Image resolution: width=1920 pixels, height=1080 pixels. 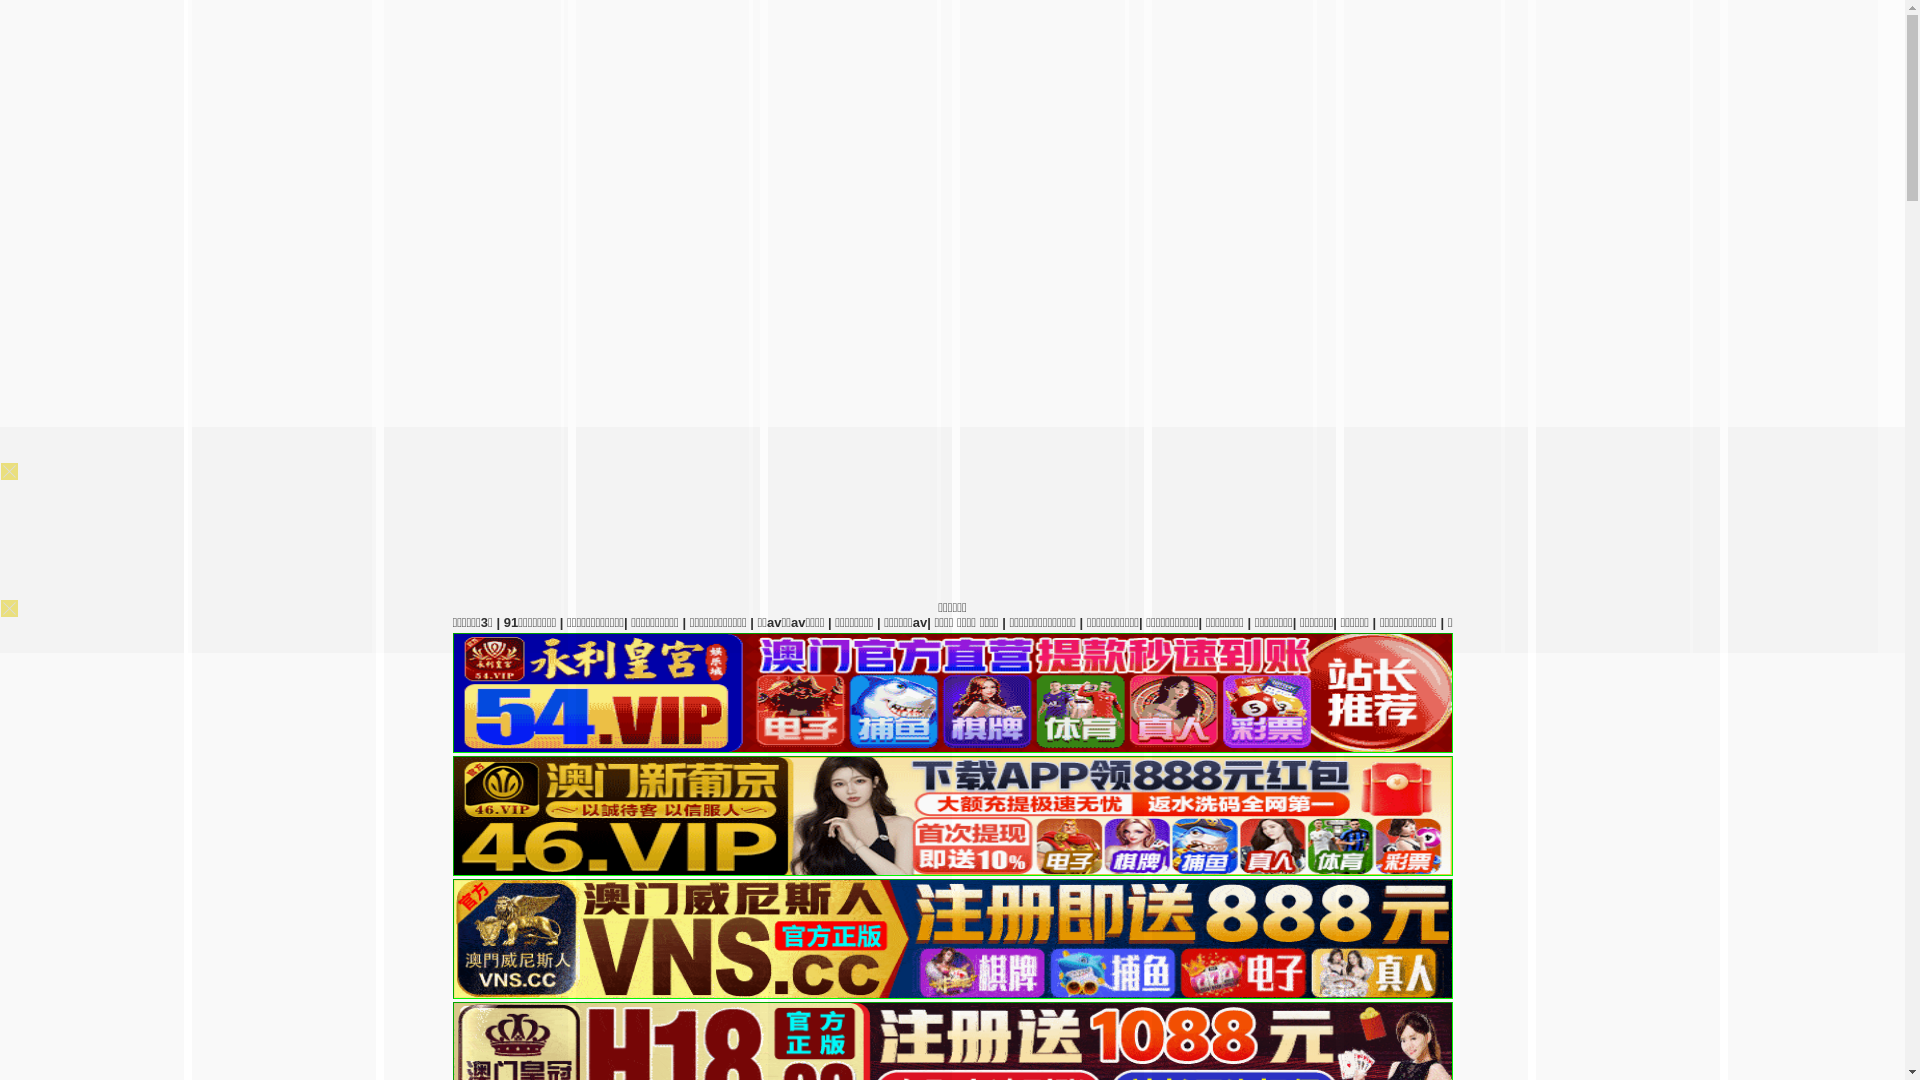 I want to click on |, so click(x=1395, y=622).